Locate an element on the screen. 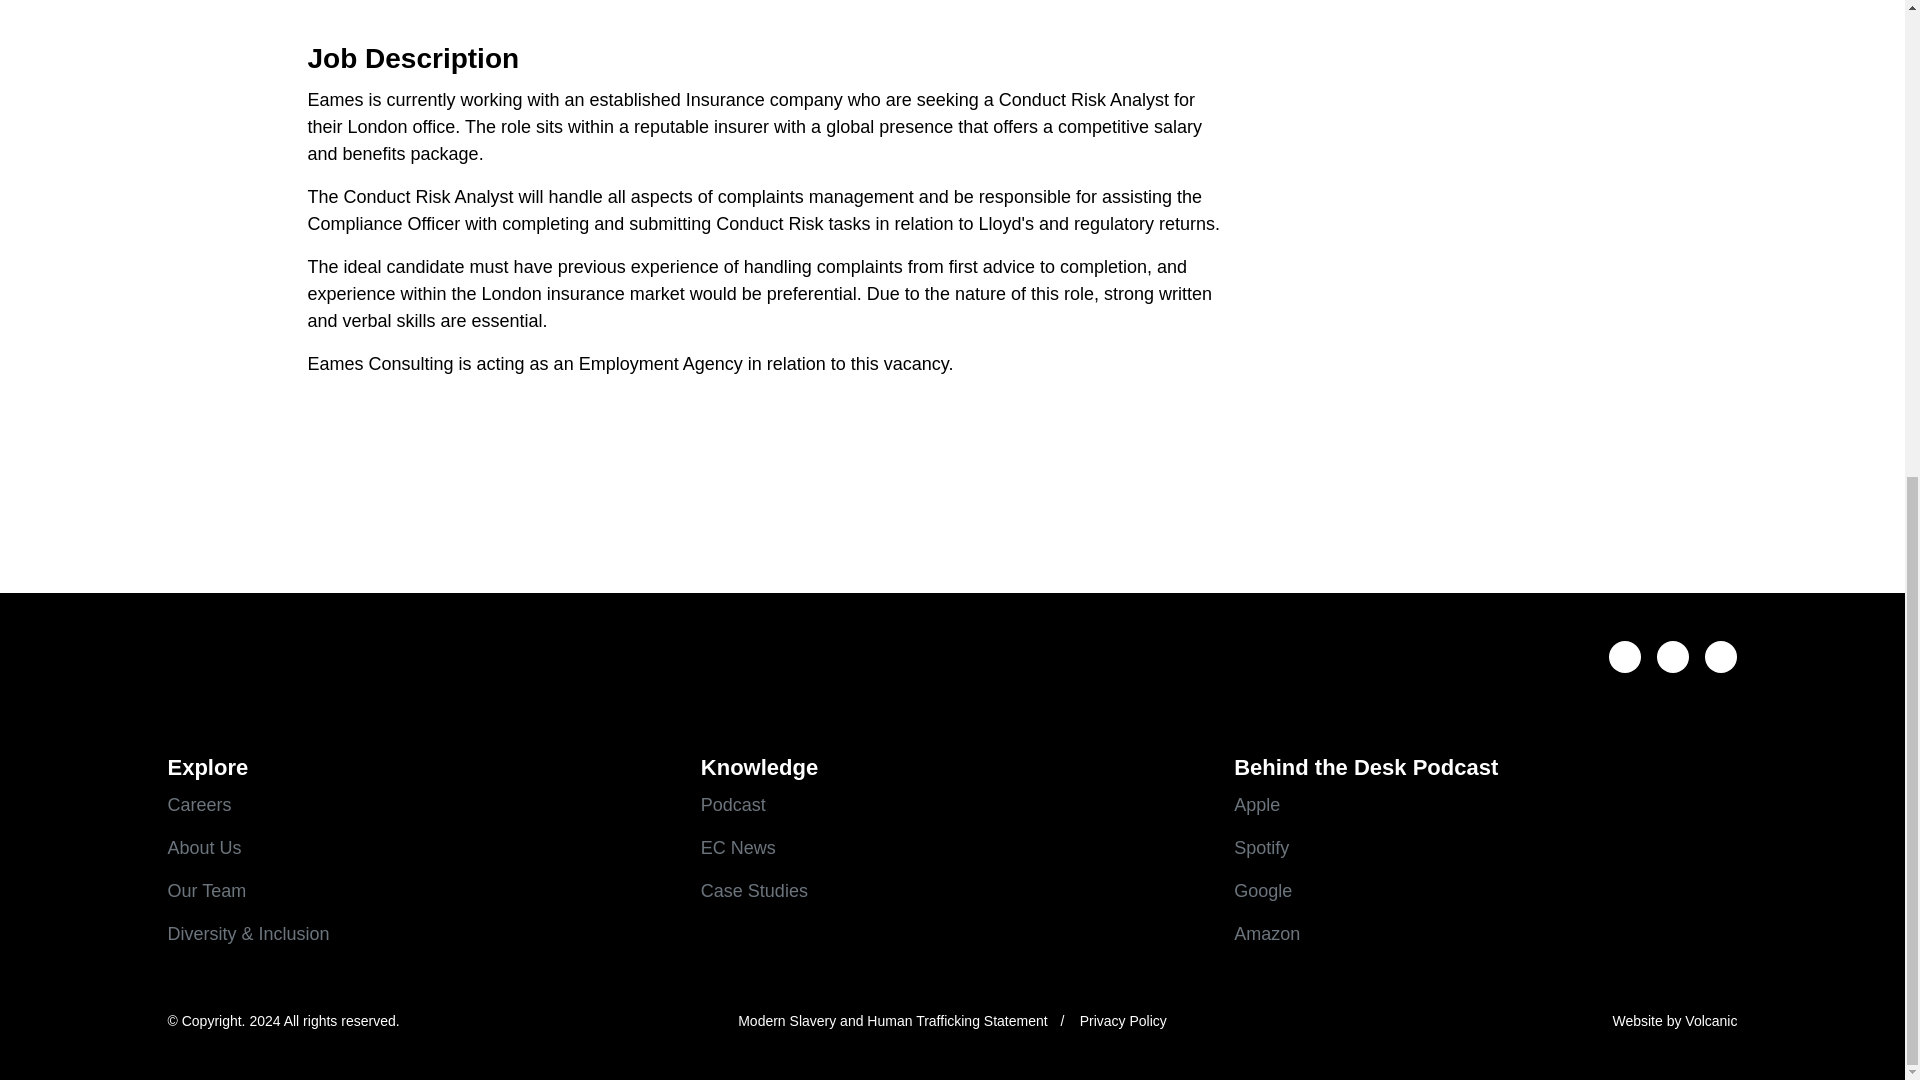 The image size is (1920, 1080). About Us is located at coordinates (419, 848).